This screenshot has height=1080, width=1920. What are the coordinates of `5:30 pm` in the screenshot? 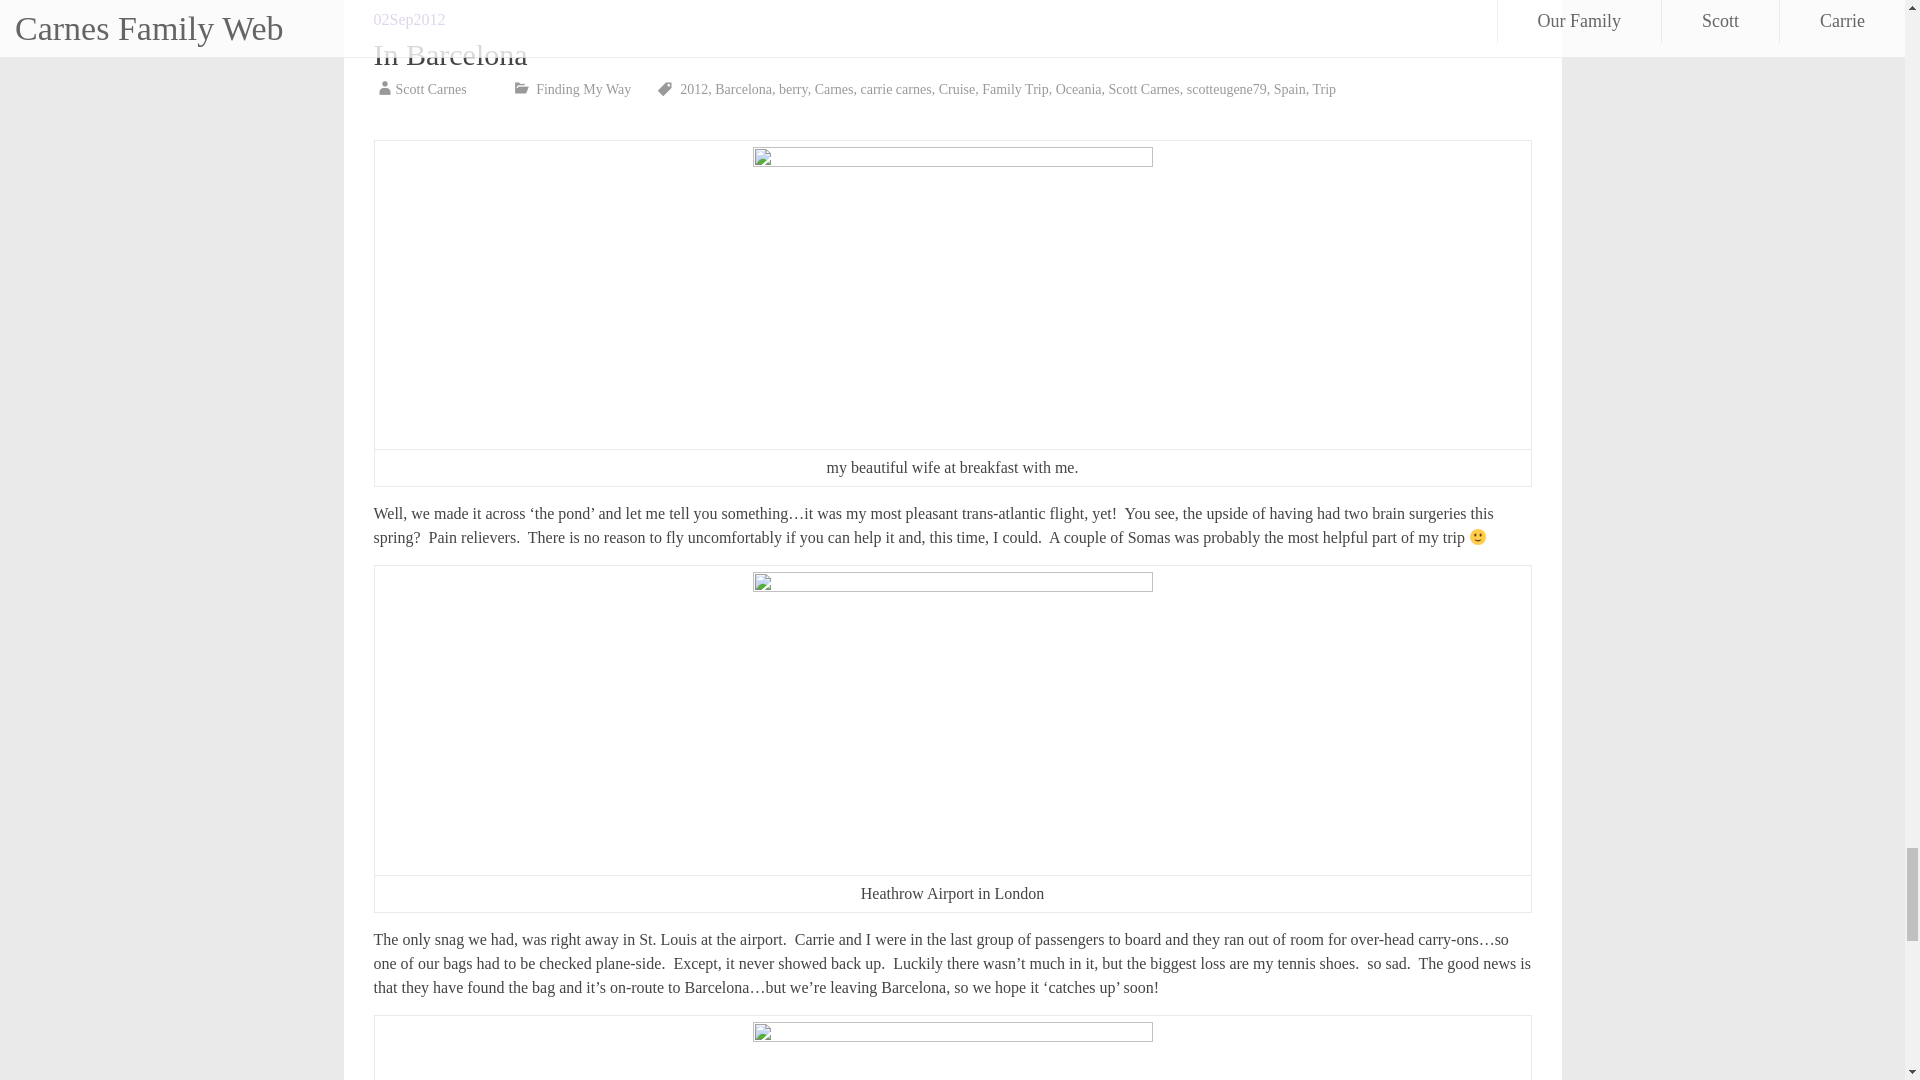 It's located at (410, 19).